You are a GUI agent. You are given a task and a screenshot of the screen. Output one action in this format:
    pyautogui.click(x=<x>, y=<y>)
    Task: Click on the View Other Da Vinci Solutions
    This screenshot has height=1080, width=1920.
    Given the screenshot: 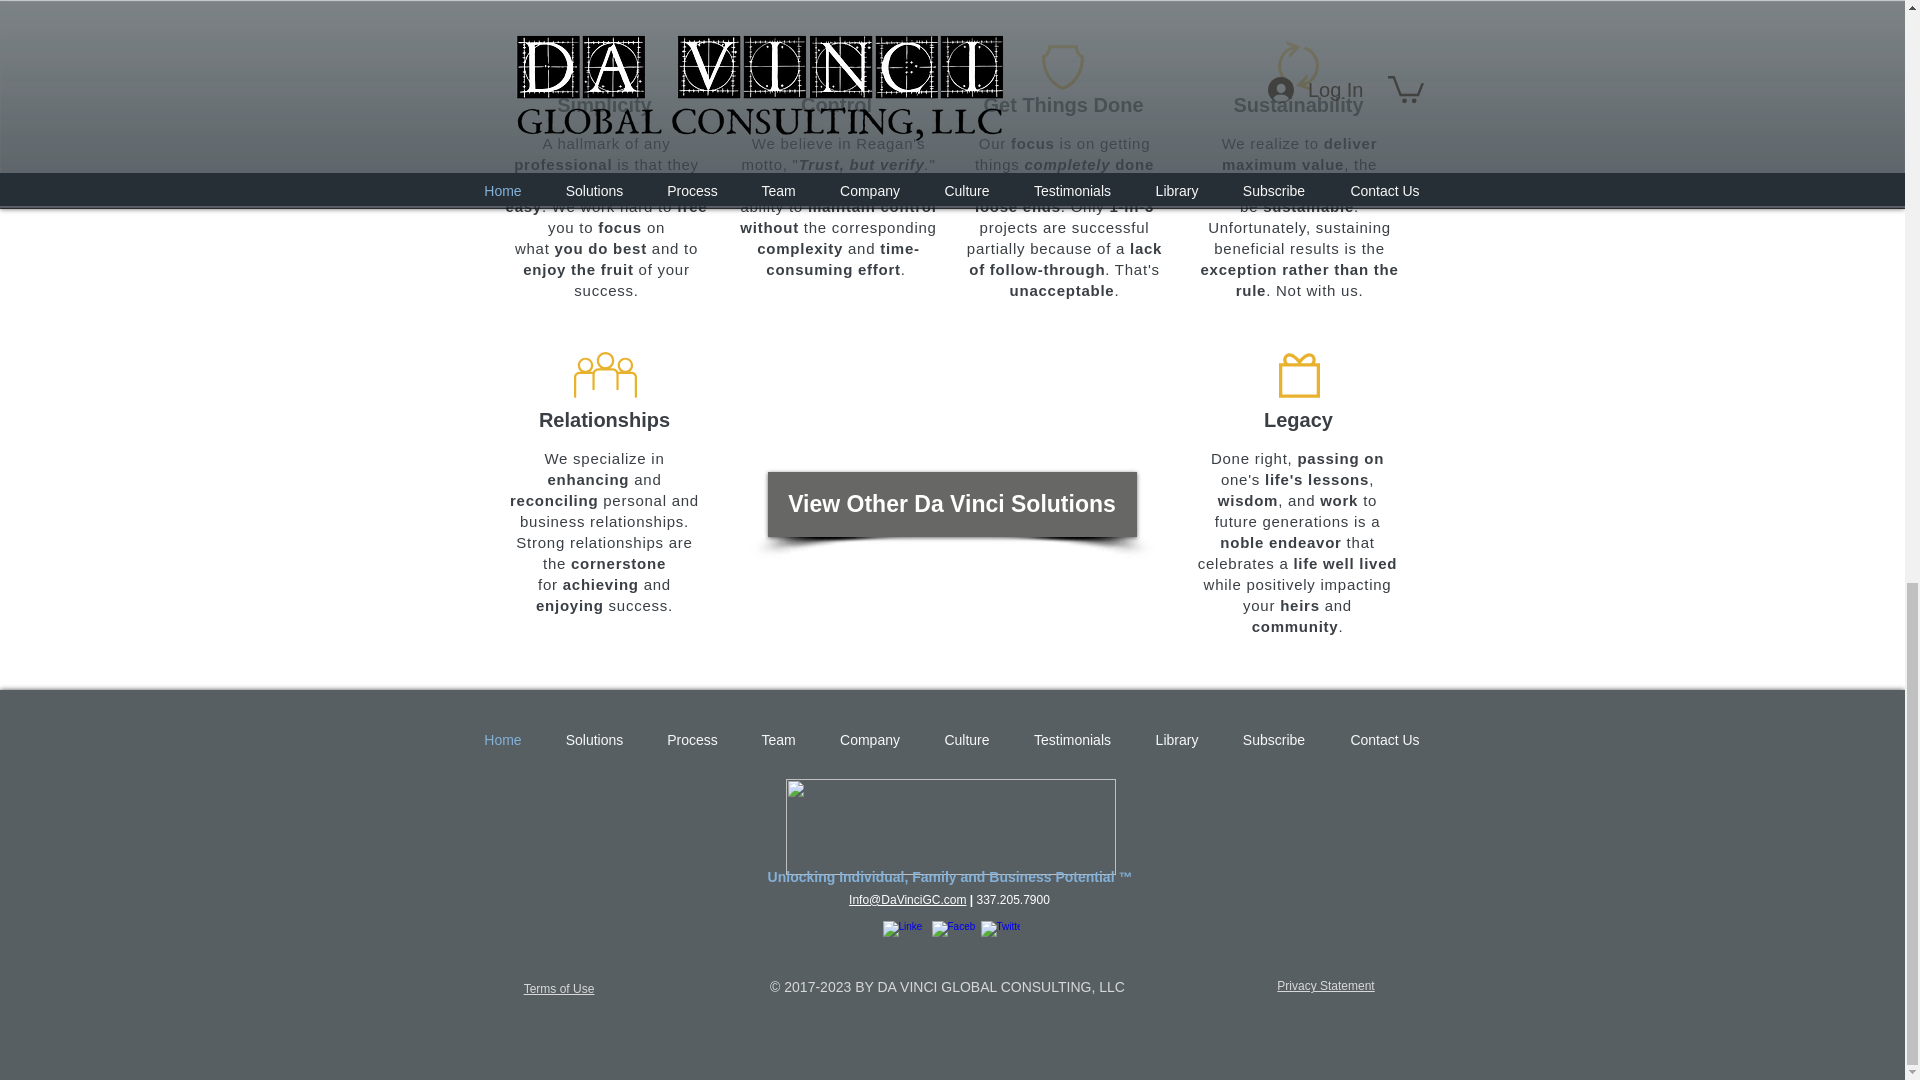 What is the action you would take?
    pyautogui.click(x=952, y=504)
    